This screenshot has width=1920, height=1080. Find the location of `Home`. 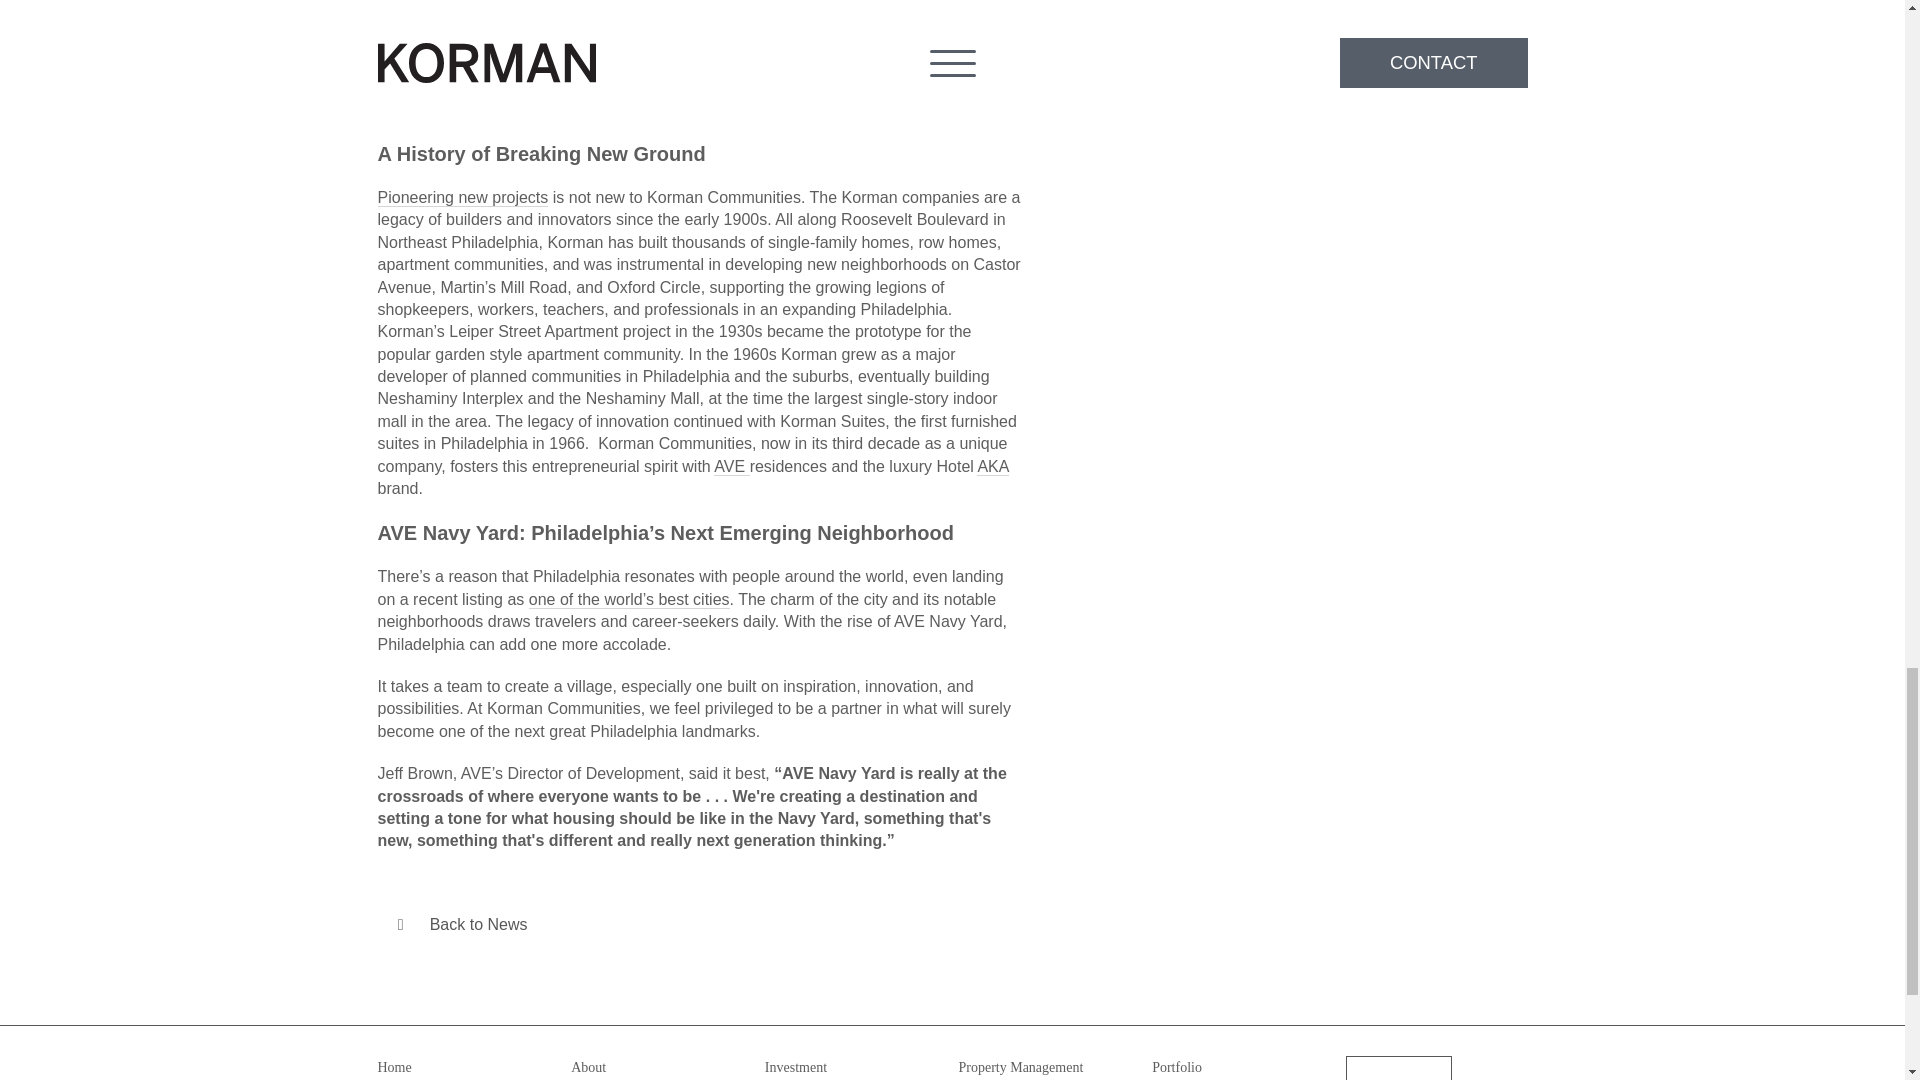

Home is located at coordinates (395, 1066).